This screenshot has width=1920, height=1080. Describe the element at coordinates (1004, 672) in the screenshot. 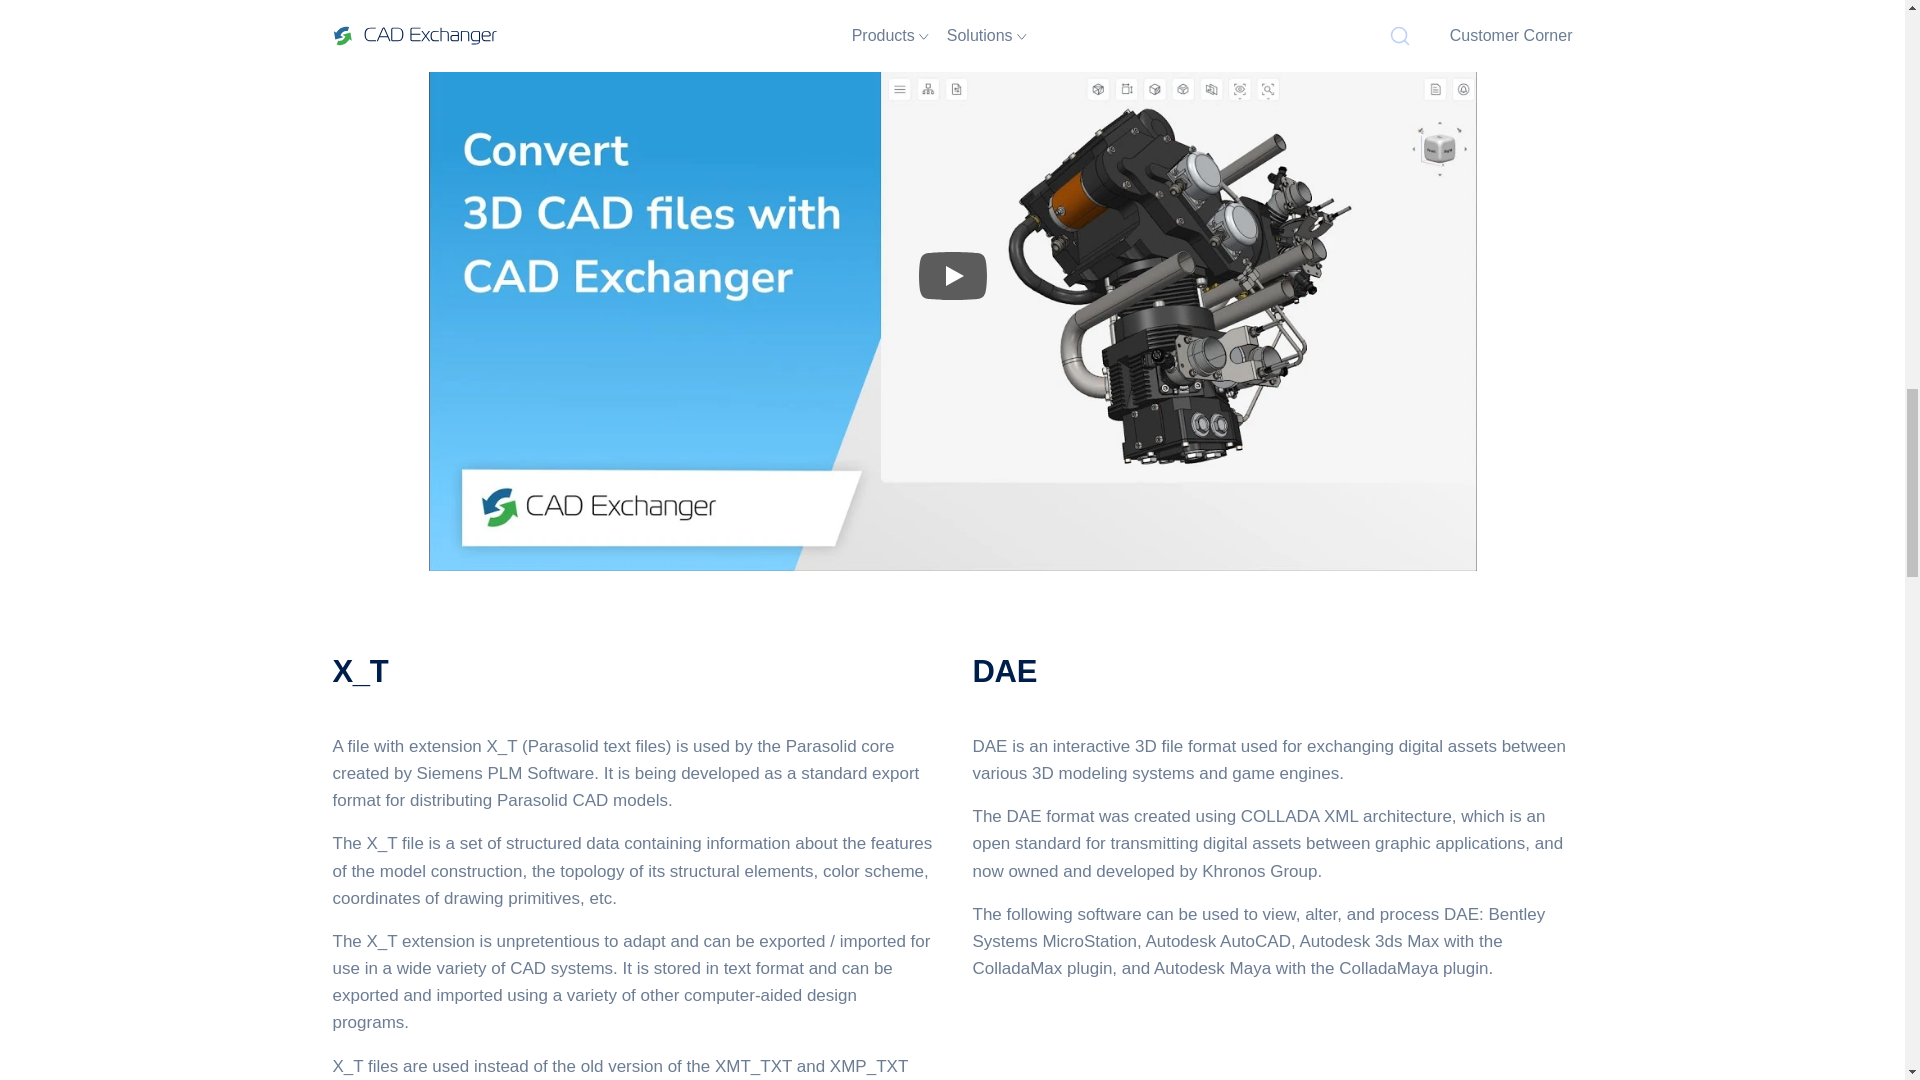

I see `DAE` at that location.